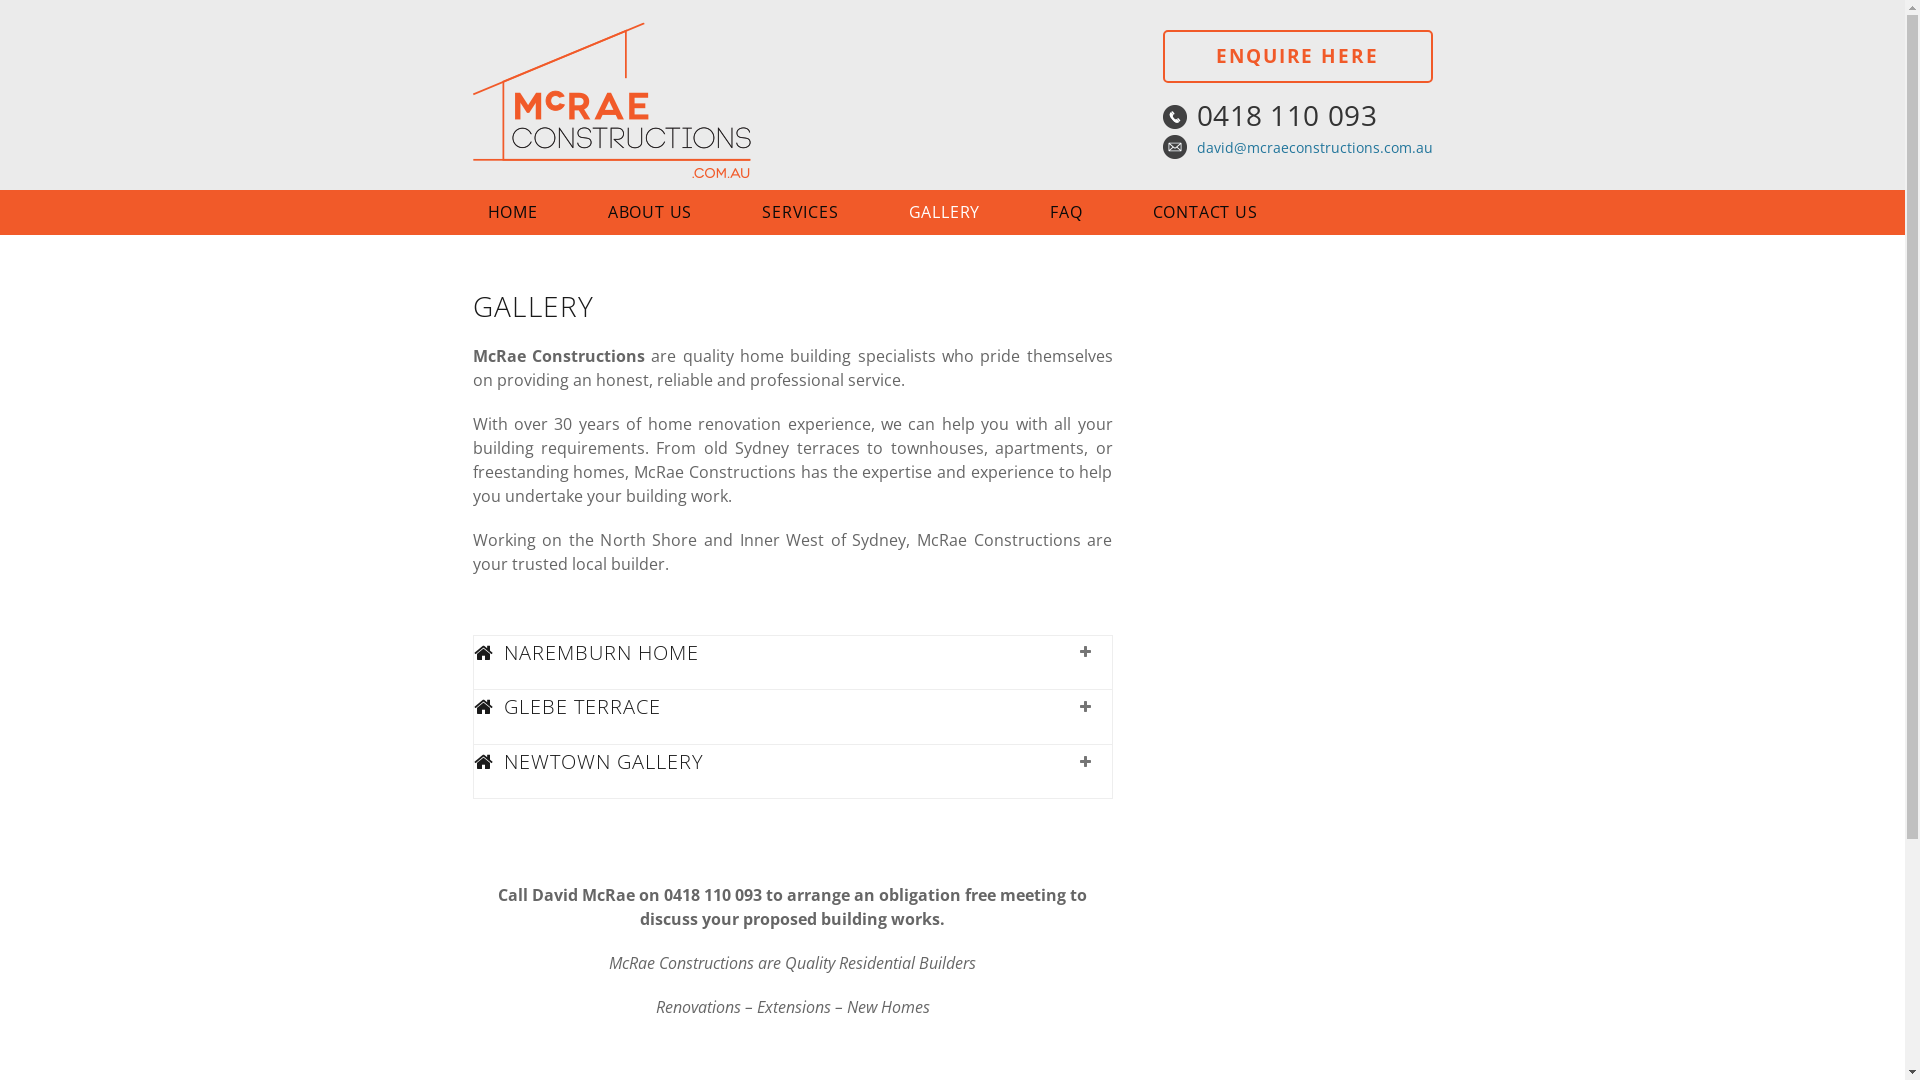 This screenshot has height=1080, width=1920. What do you see at coordinates (1314, 148) in the screenshot?
I see `david@mcraeconstructions.com.au` at bounding box center [1314, 148].